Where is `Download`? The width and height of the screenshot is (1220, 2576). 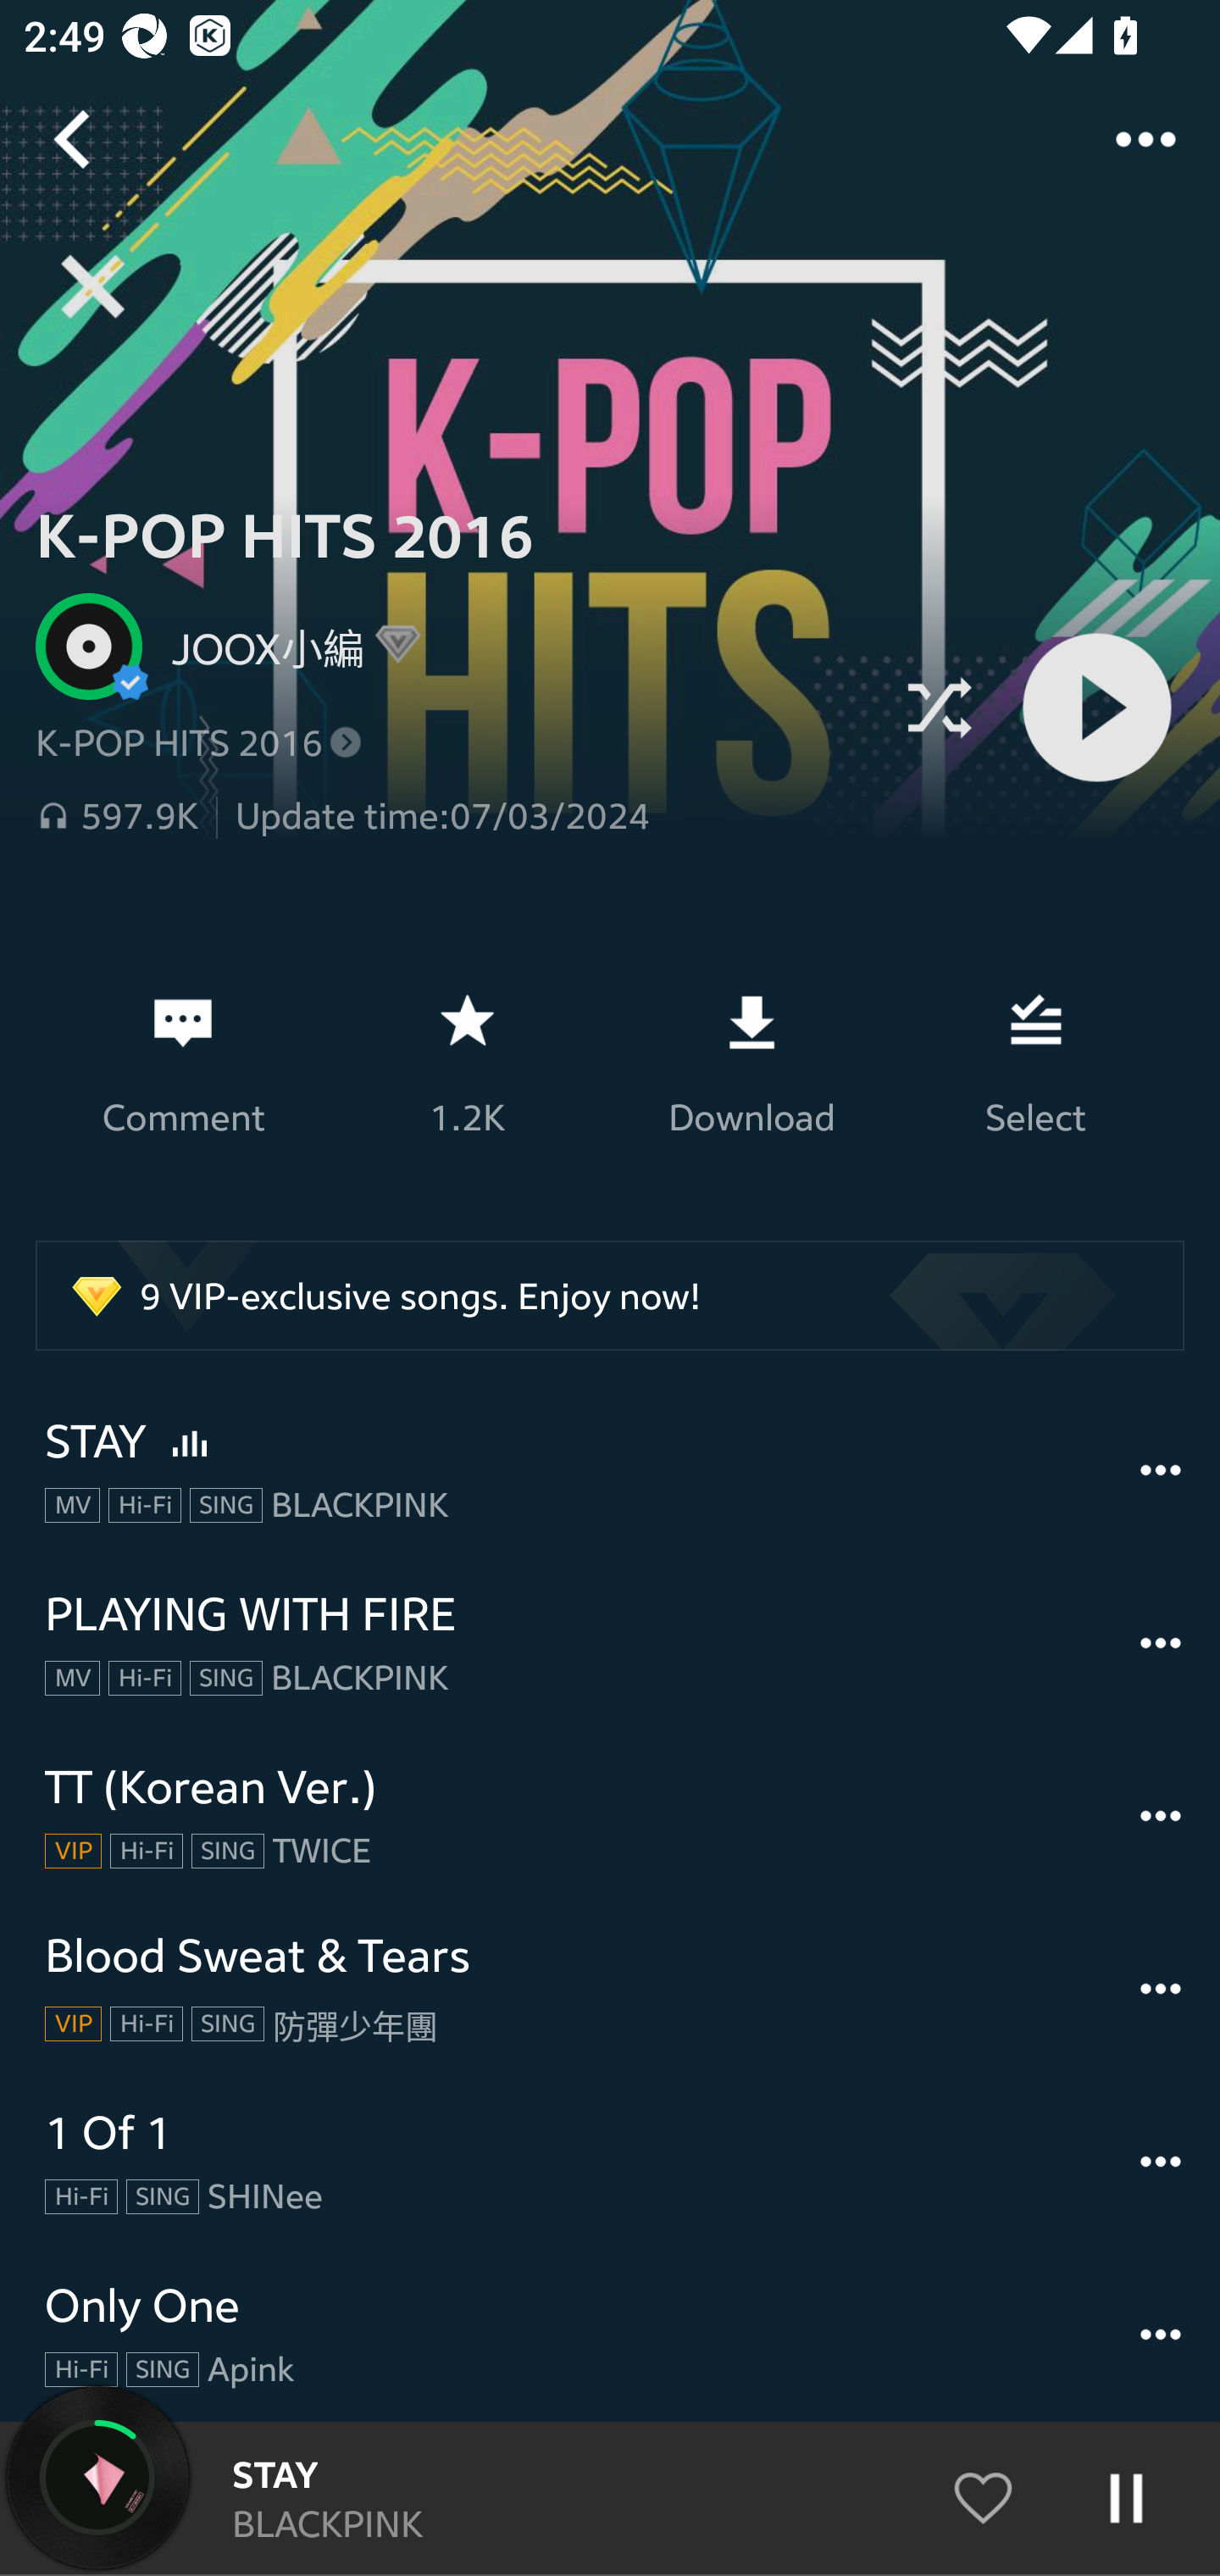 Download is located at coordinates (751, 1063).